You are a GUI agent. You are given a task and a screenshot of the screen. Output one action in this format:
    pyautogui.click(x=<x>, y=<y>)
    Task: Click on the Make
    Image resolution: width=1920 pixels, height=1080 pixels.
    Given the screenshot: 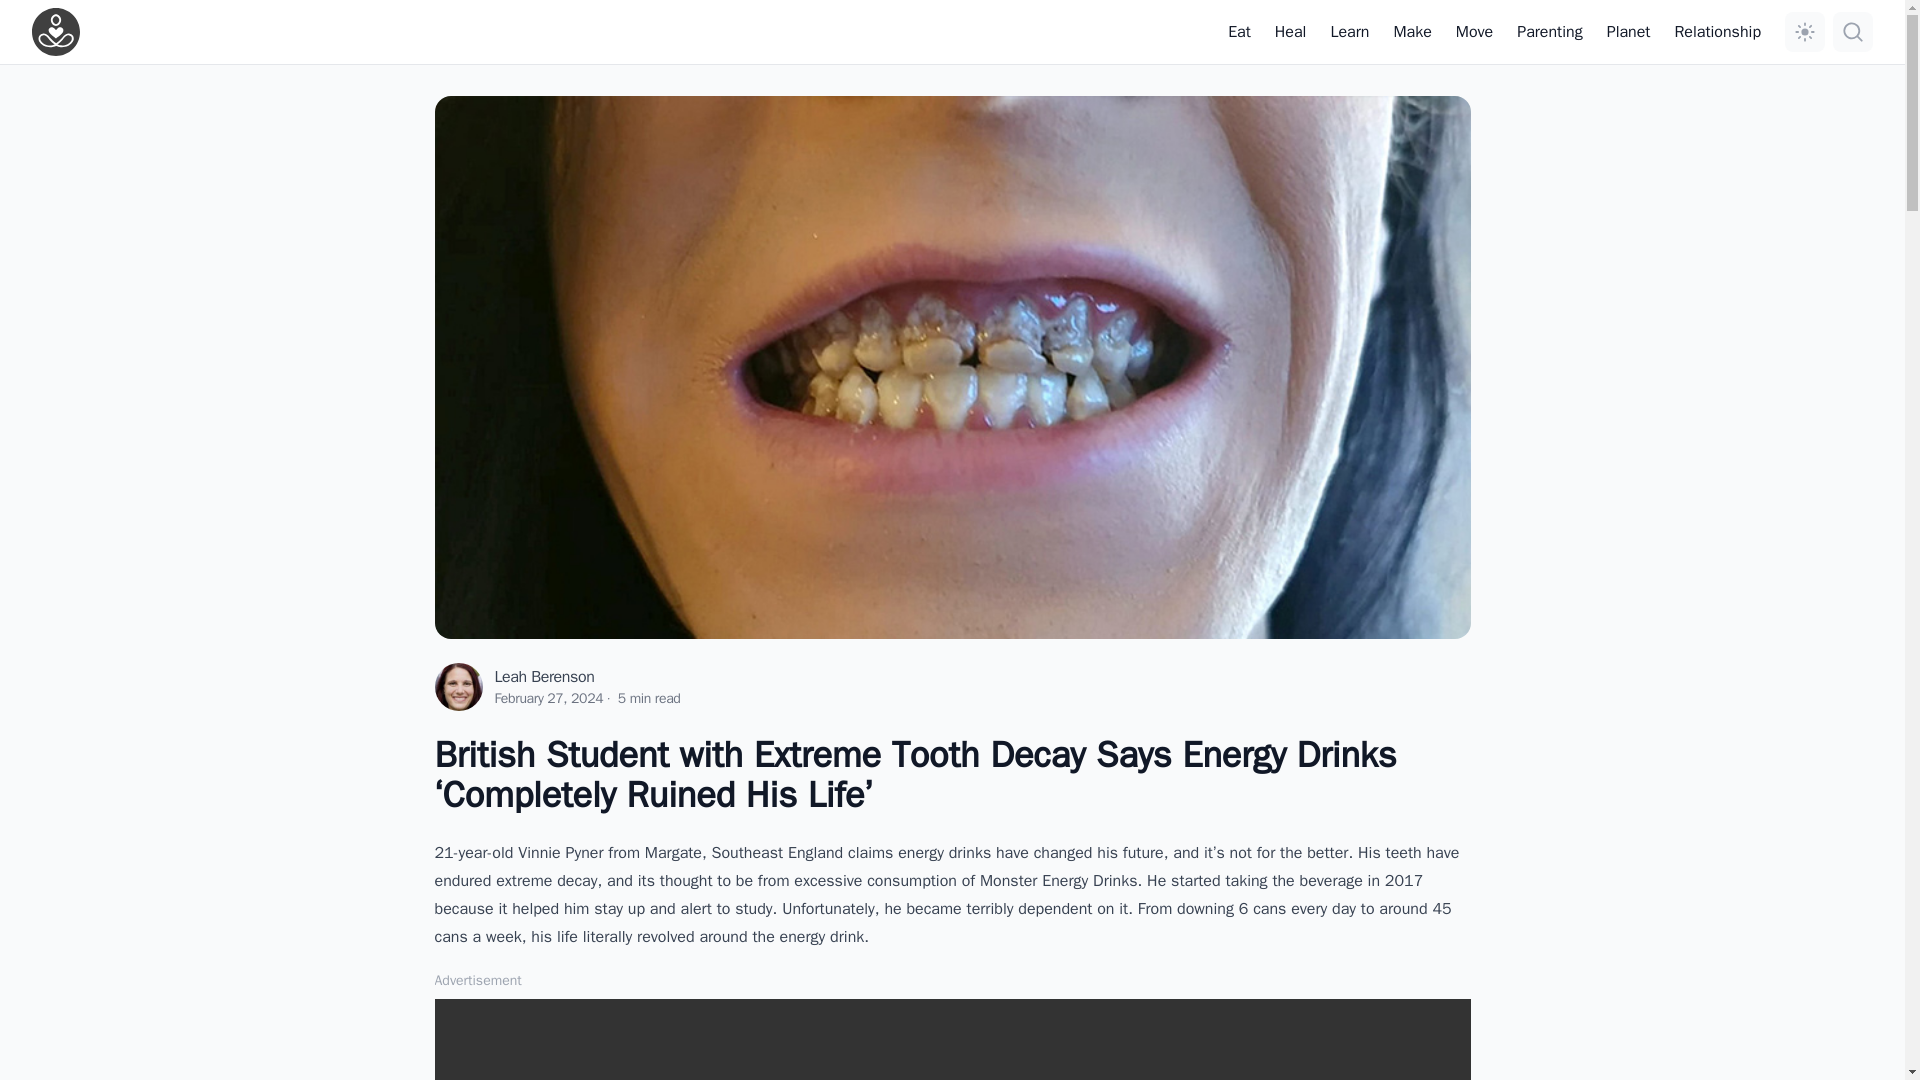 What is the action you would take?
    pyautogui.click(x=1412, y=32)
    